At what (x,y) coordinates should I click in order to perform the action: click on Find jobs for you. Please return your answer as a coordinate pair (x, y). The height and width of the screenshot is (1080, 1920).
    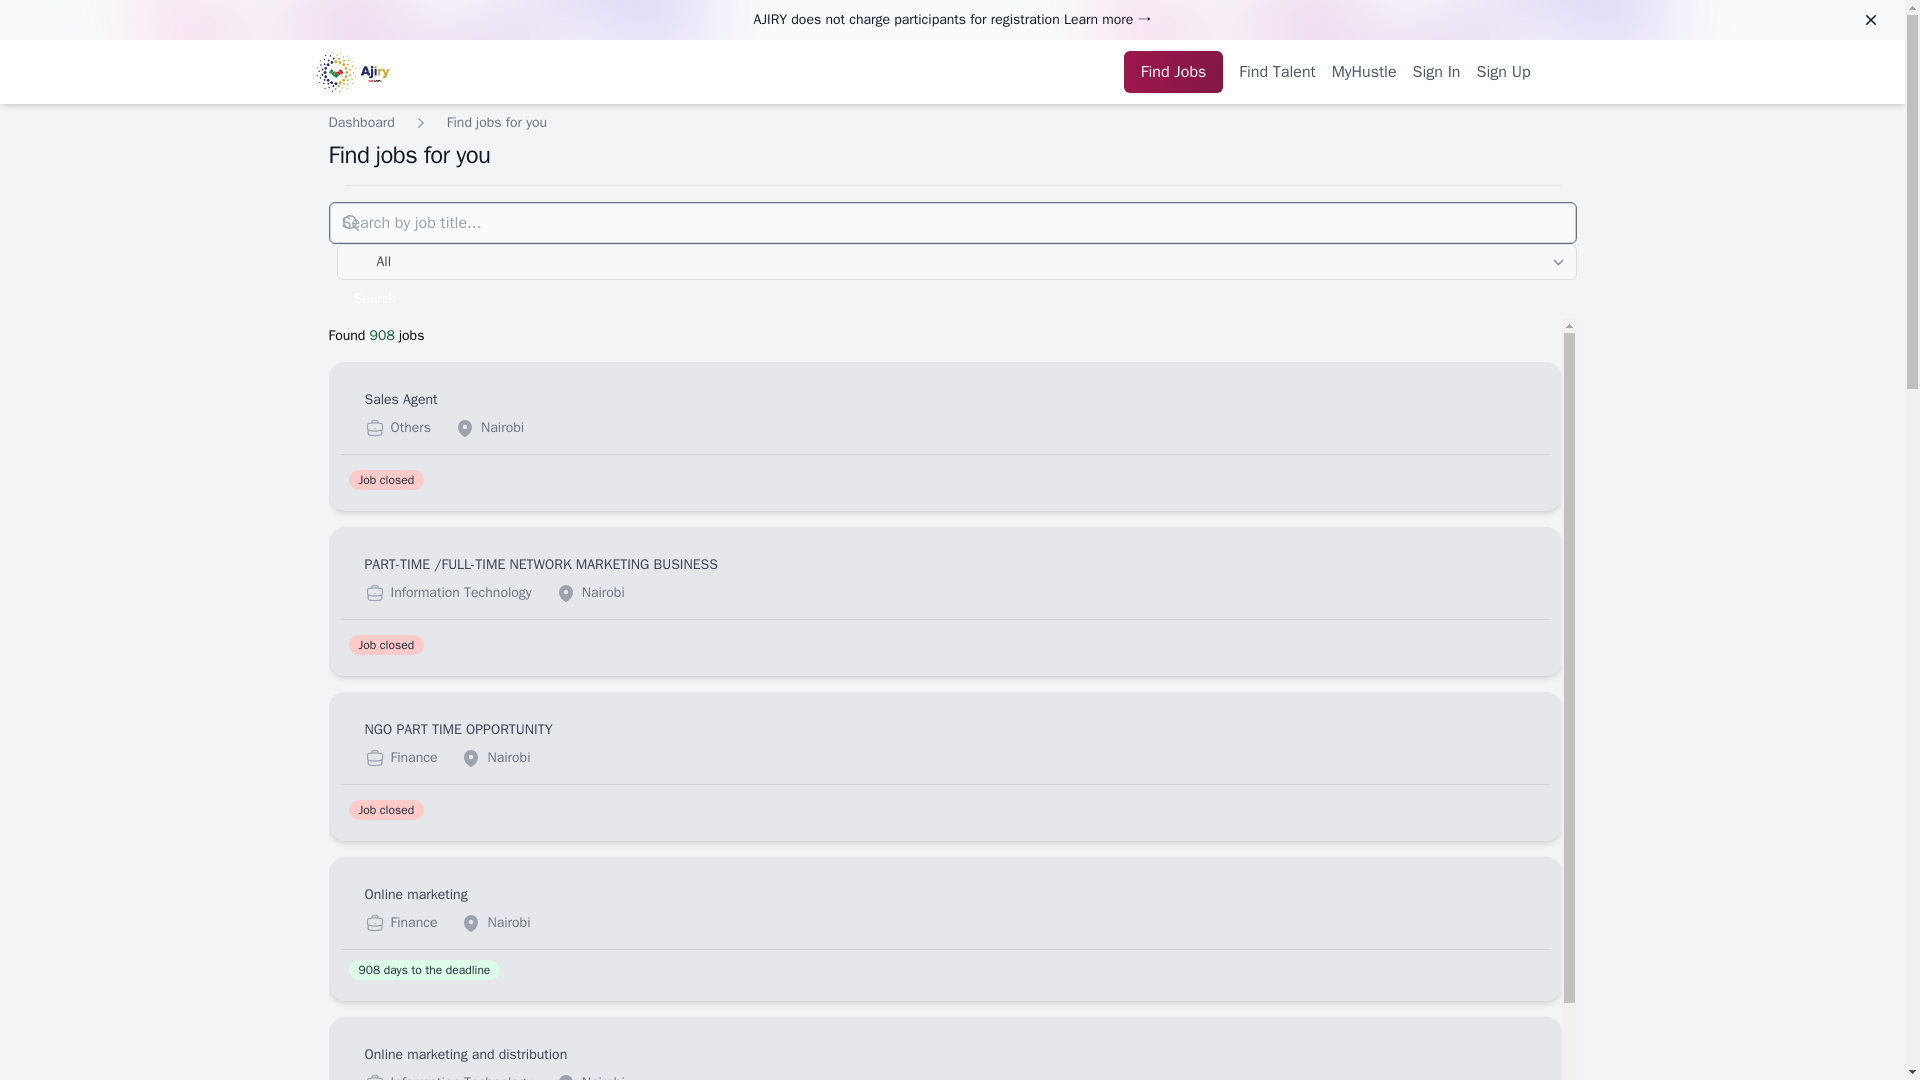
    Looking at the image, I should click on (944, 436).